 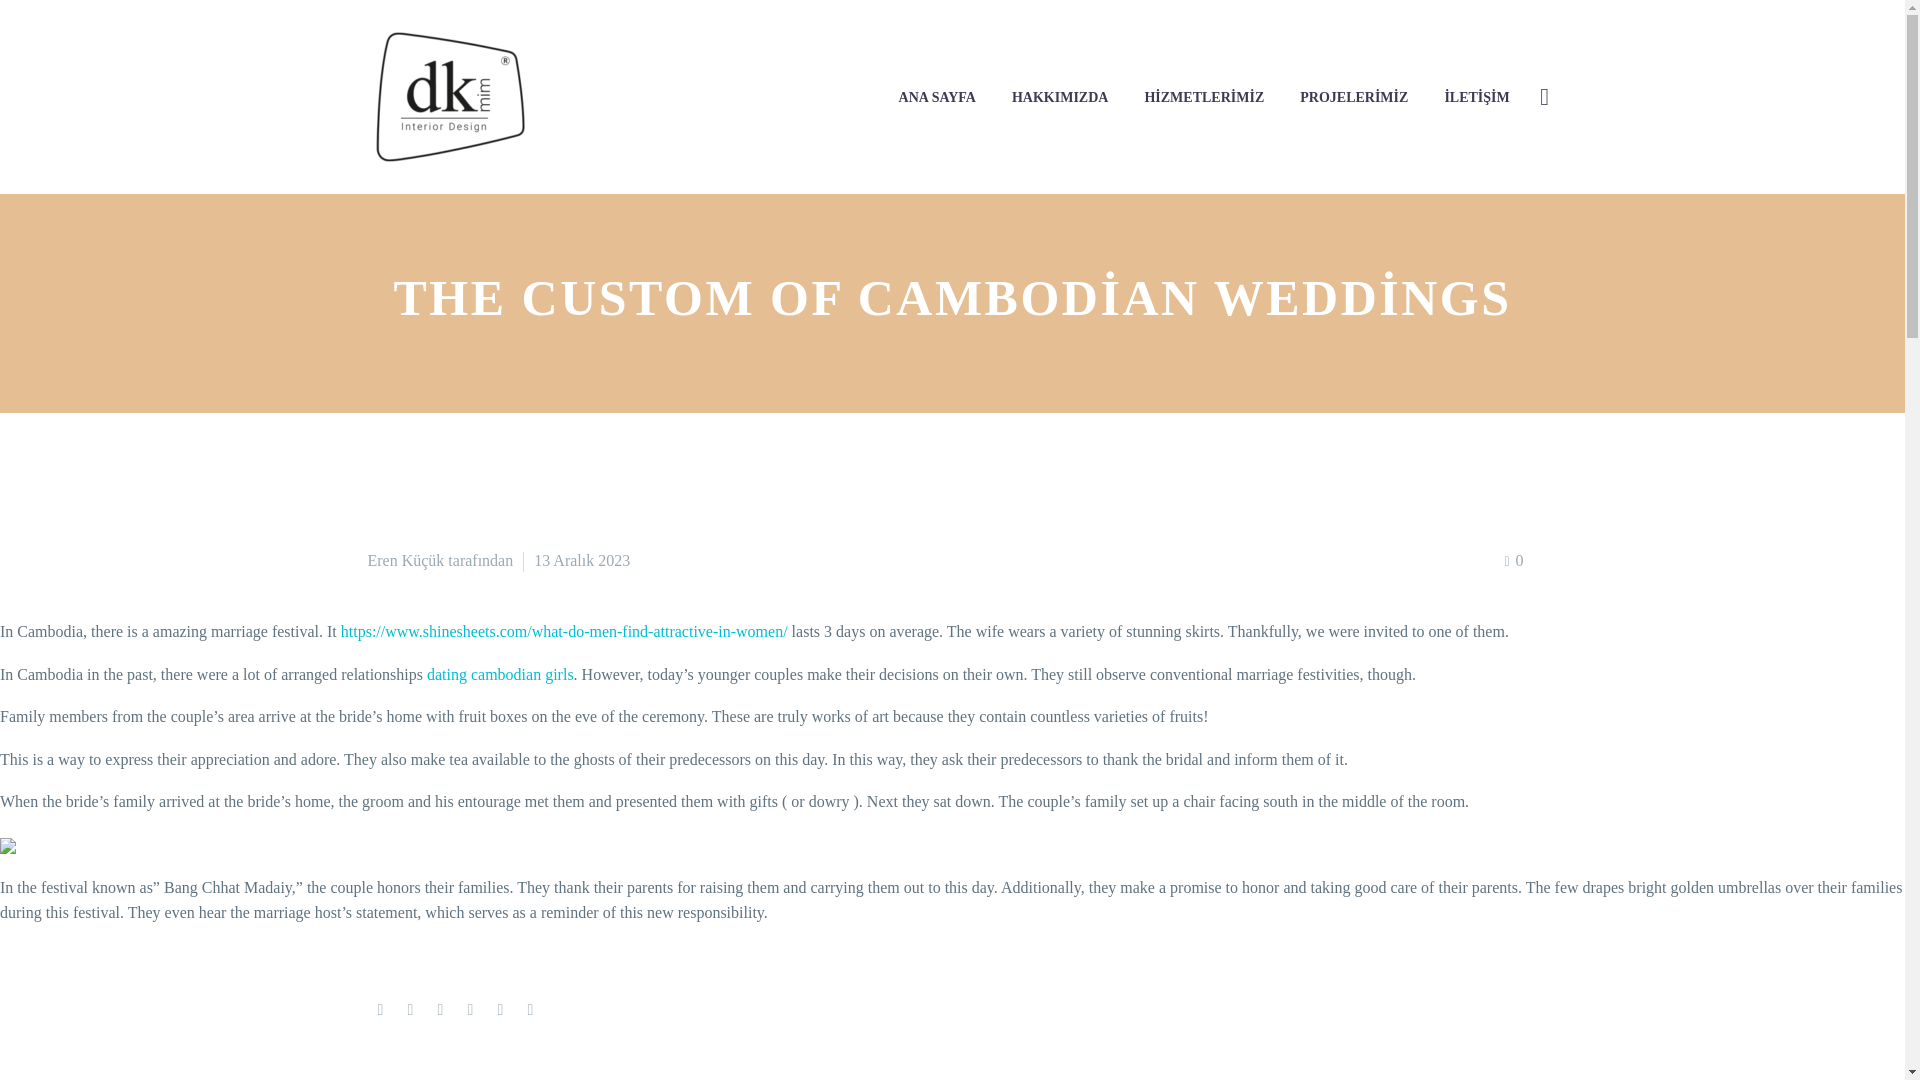 What do you see at coordinates (1353, 96) in the screenshot?
I see `PROJELERIMIZ` at bounding box center [1353, 96].